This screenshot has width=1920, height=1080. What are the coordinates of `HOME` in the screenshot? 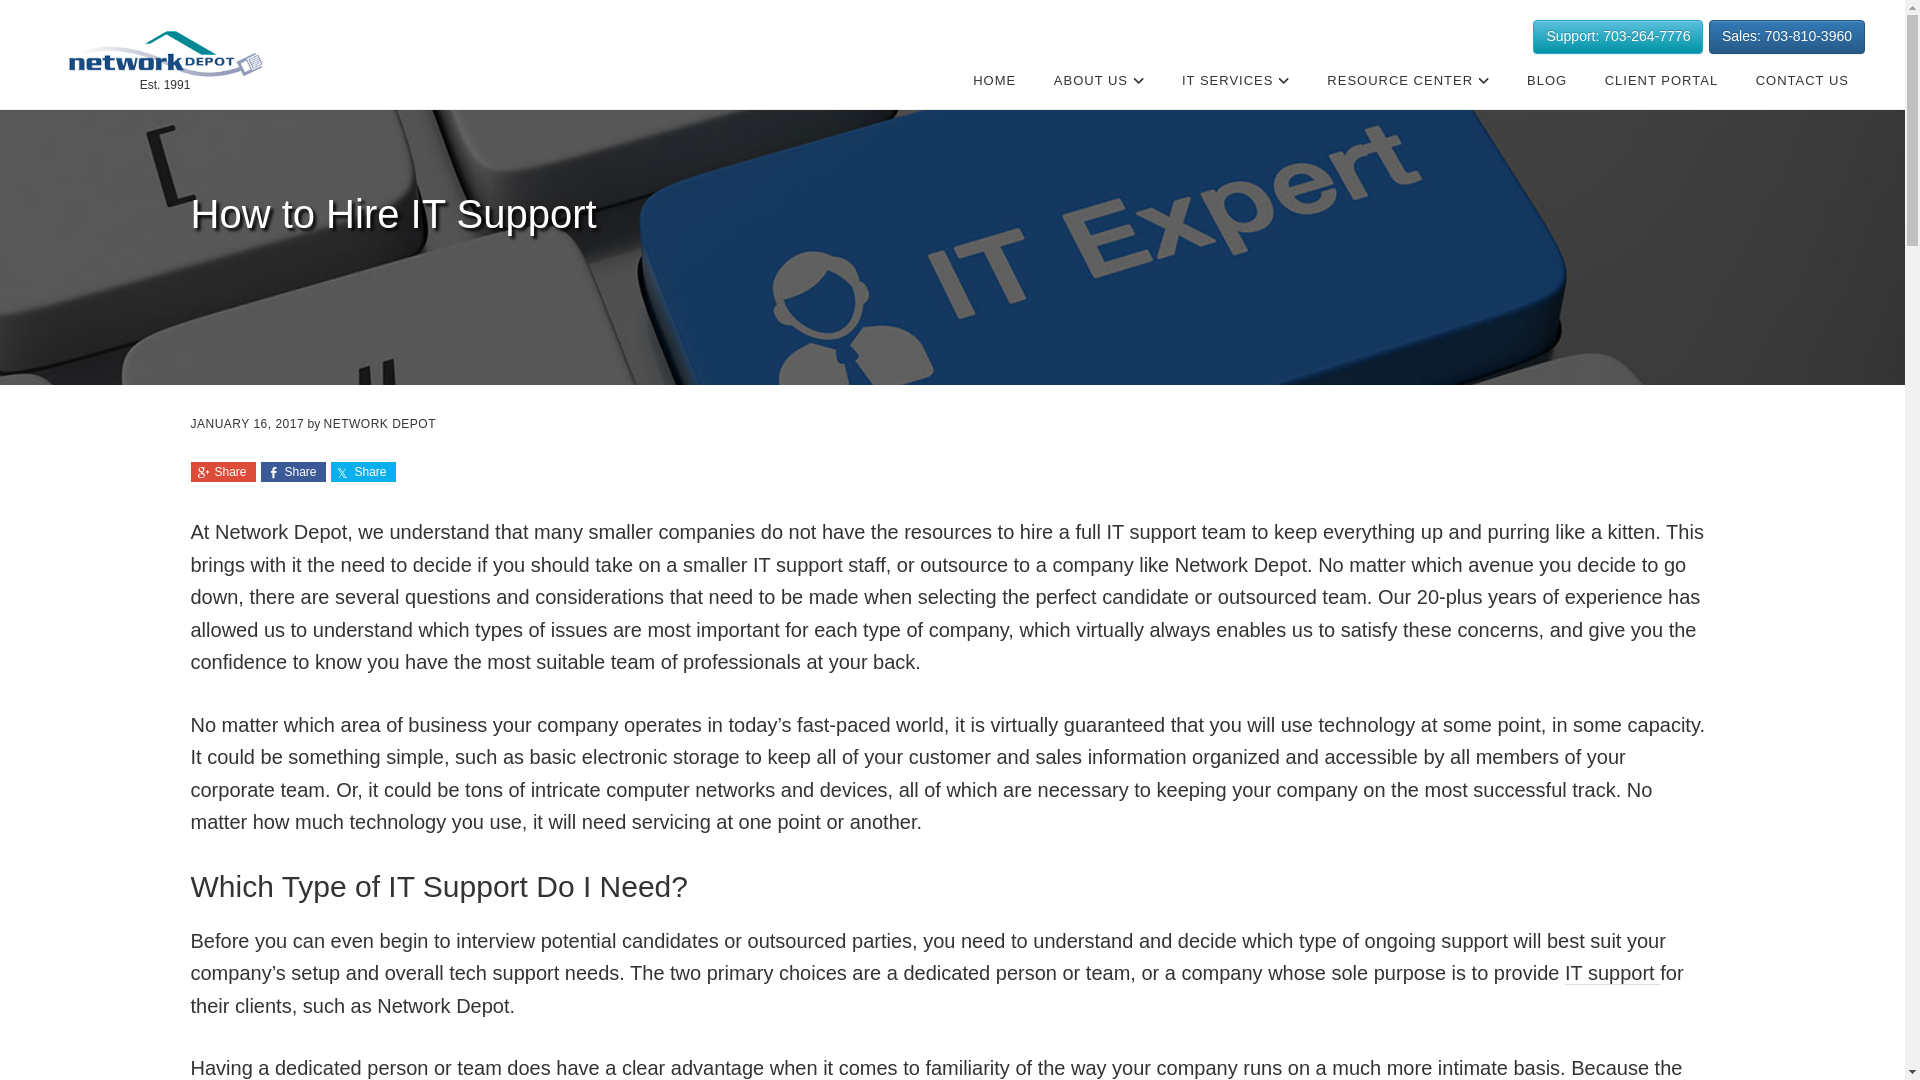 It's located at (994, 80).